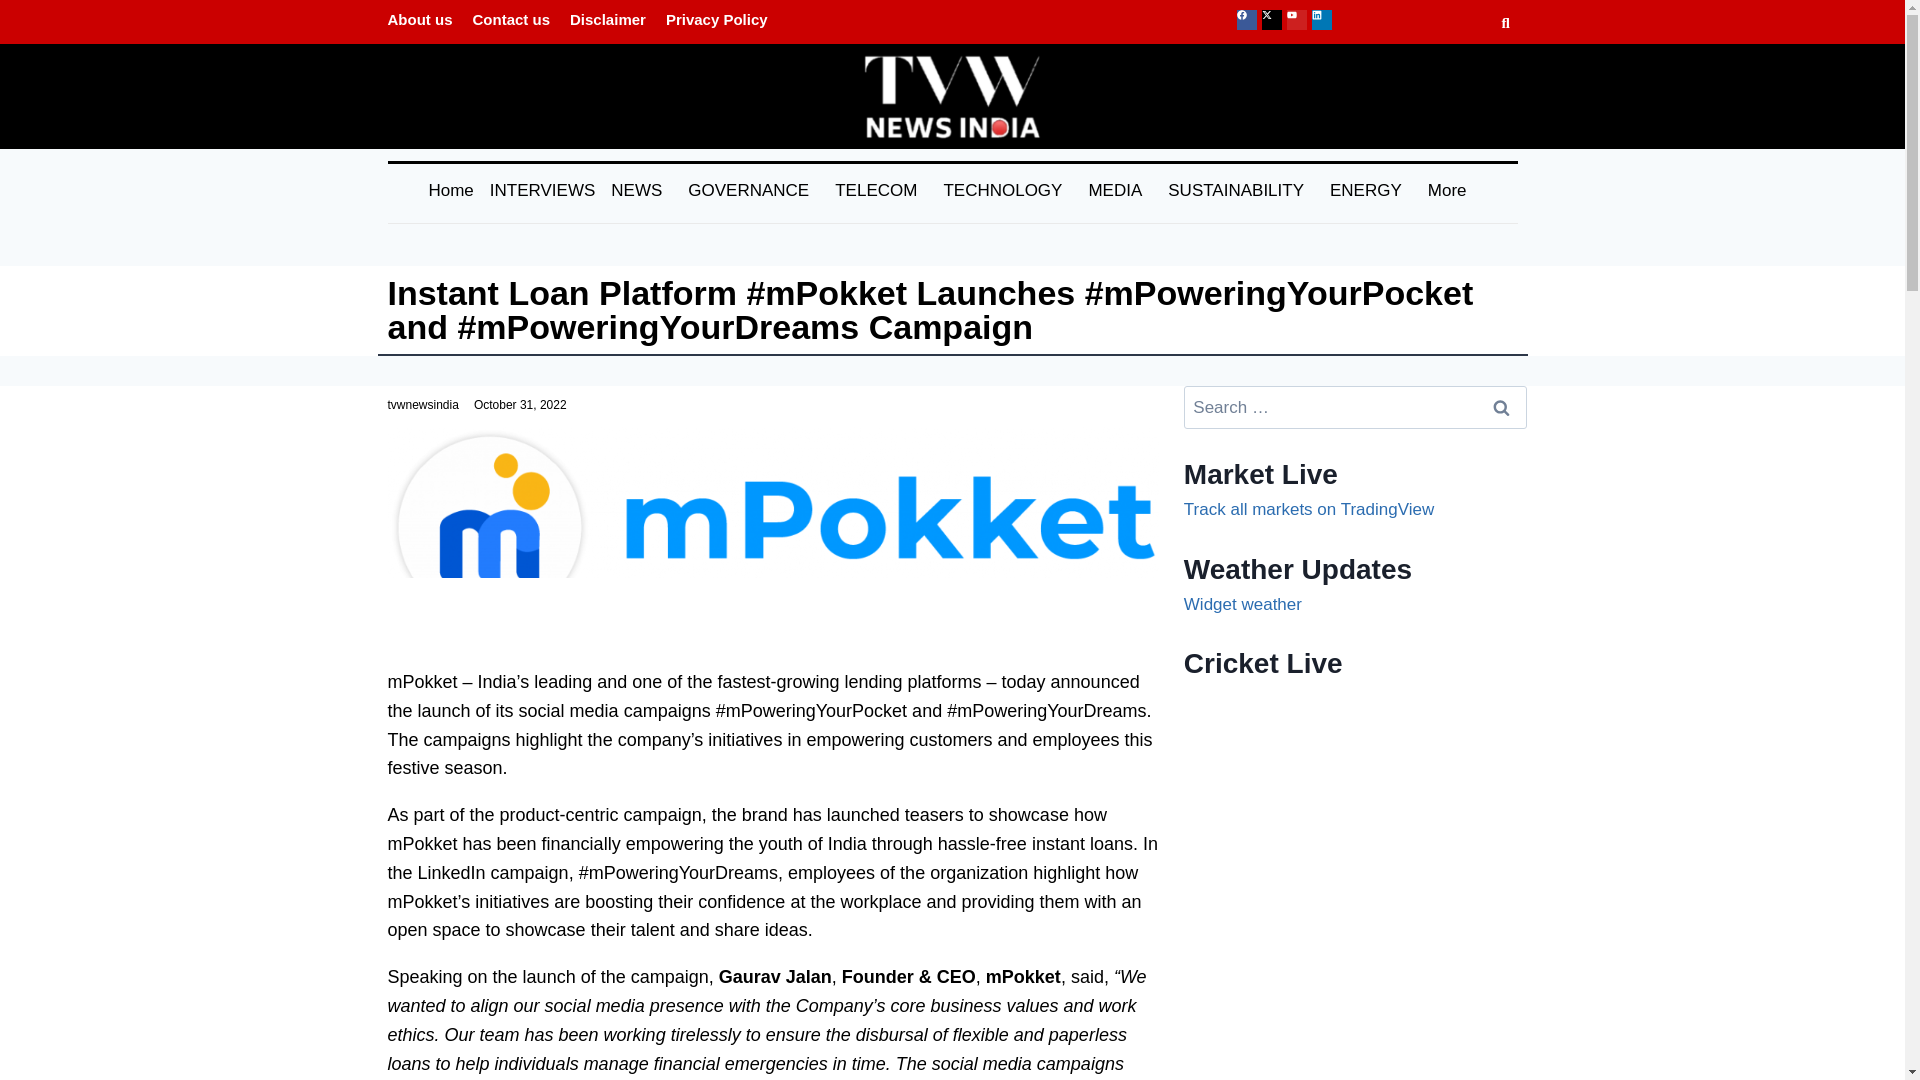 Image resolution: width=1920 pixels, height=1080 pixels. I want to click on Contact us, so click(511, 19).